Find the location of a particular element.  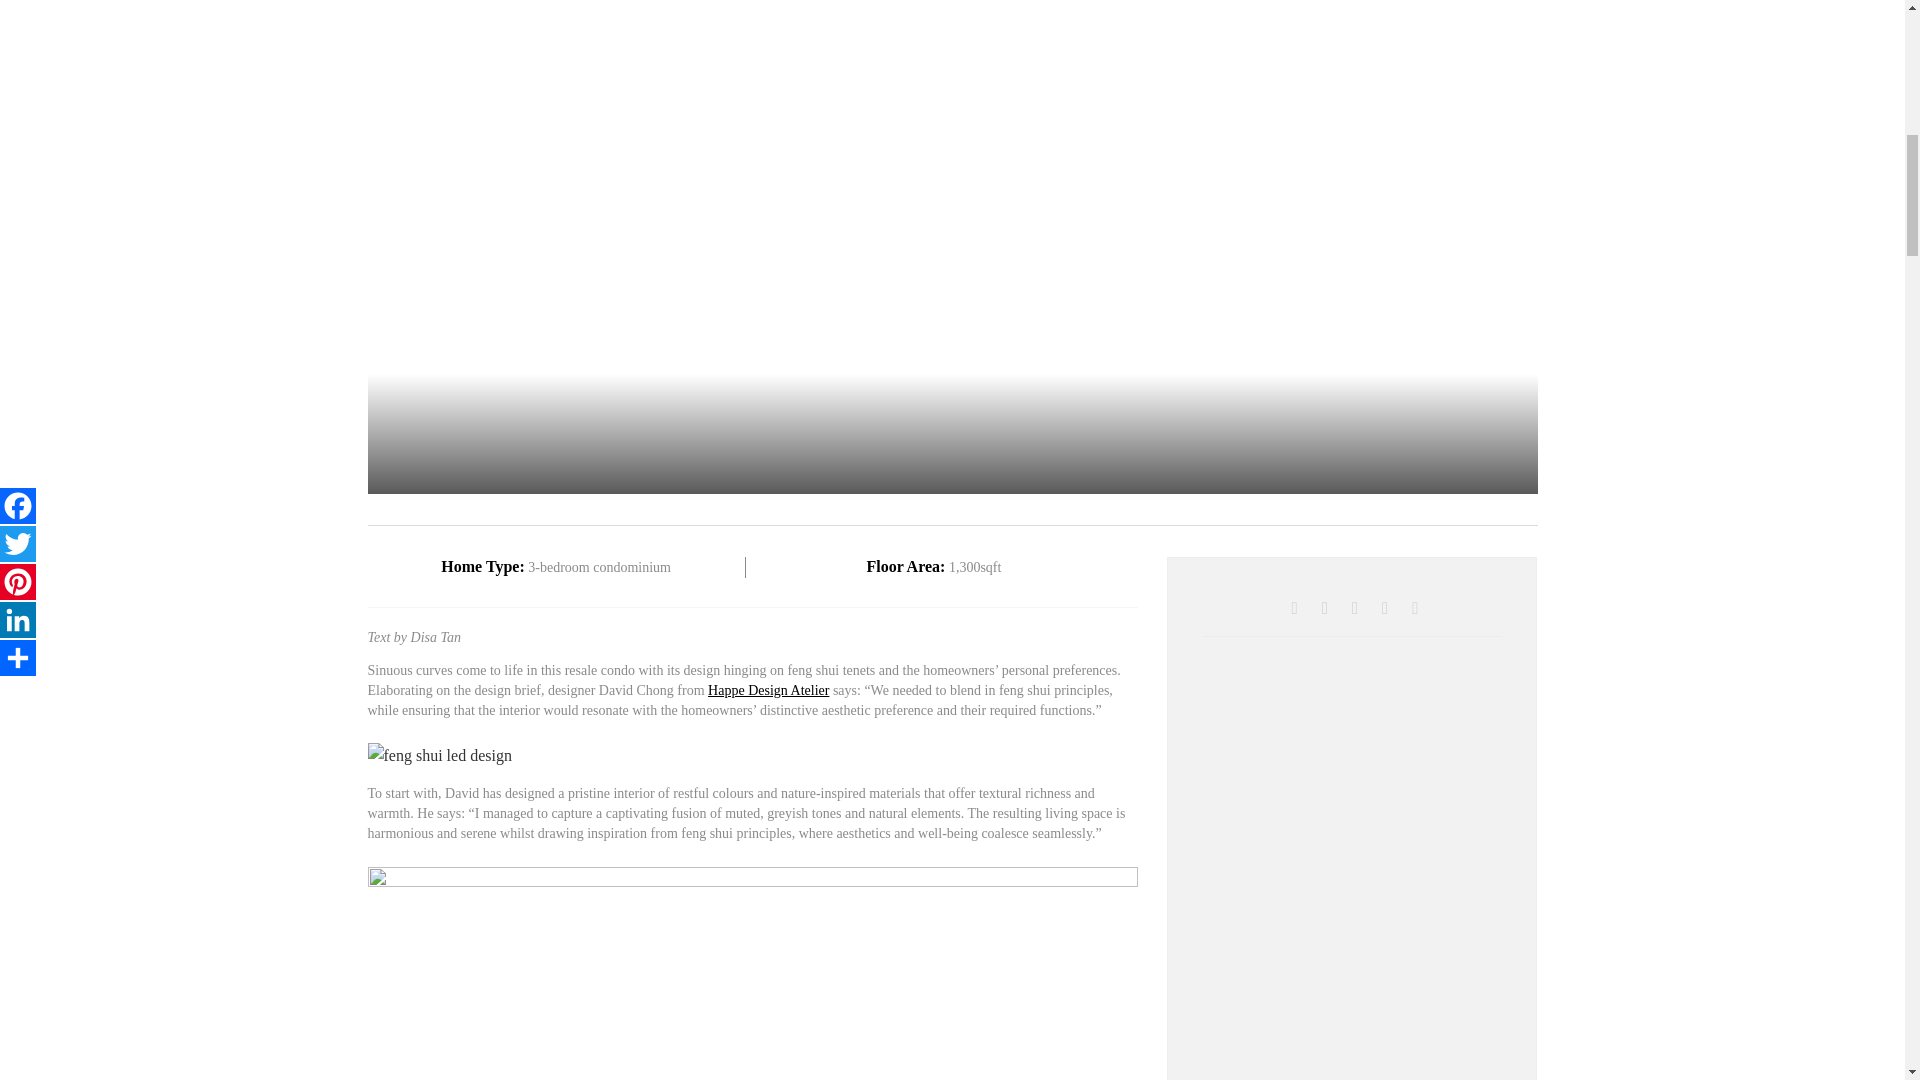

Happe Design Atelier is located at coordinates (768, 690).